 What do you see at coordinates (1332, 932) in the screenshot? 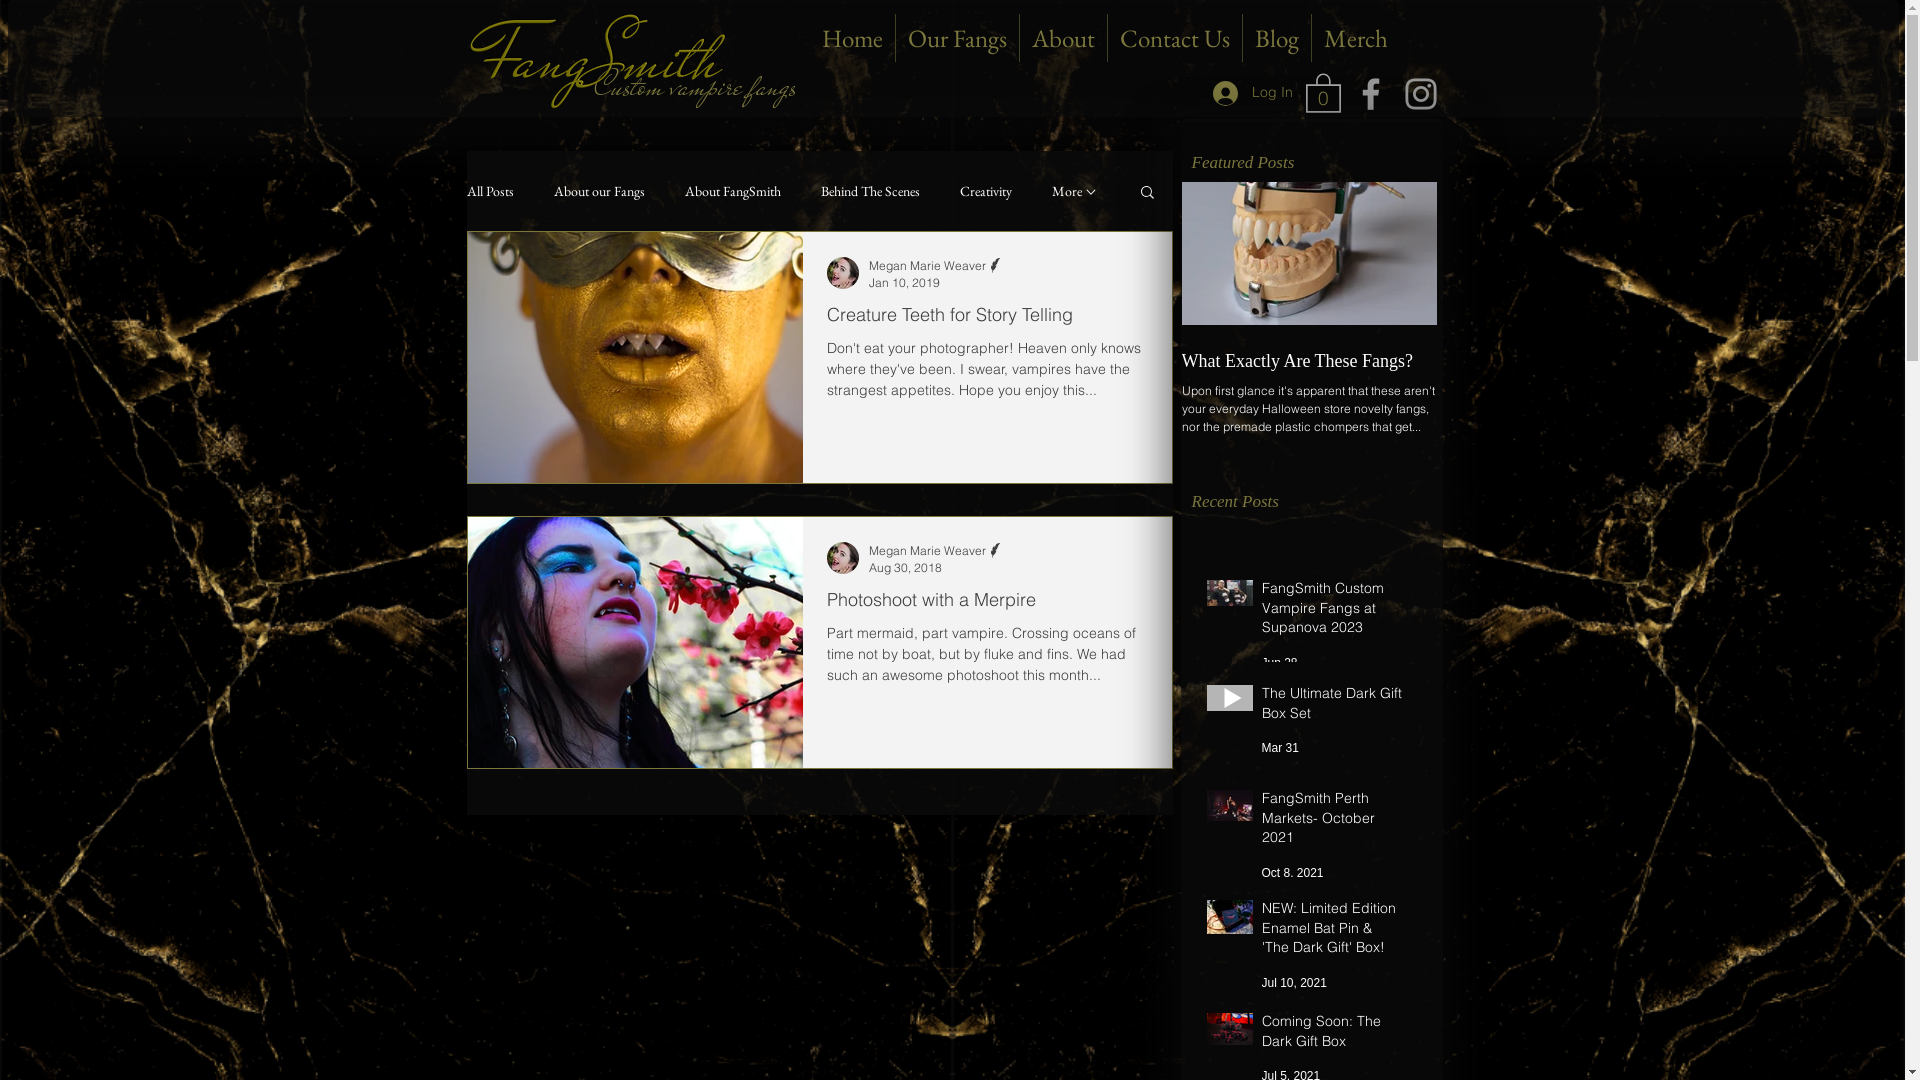
I see `NEW: Limited Edition Enamel Bat Pin & 'The Dark Gift' Box!` at bounding box center [1332, 932].